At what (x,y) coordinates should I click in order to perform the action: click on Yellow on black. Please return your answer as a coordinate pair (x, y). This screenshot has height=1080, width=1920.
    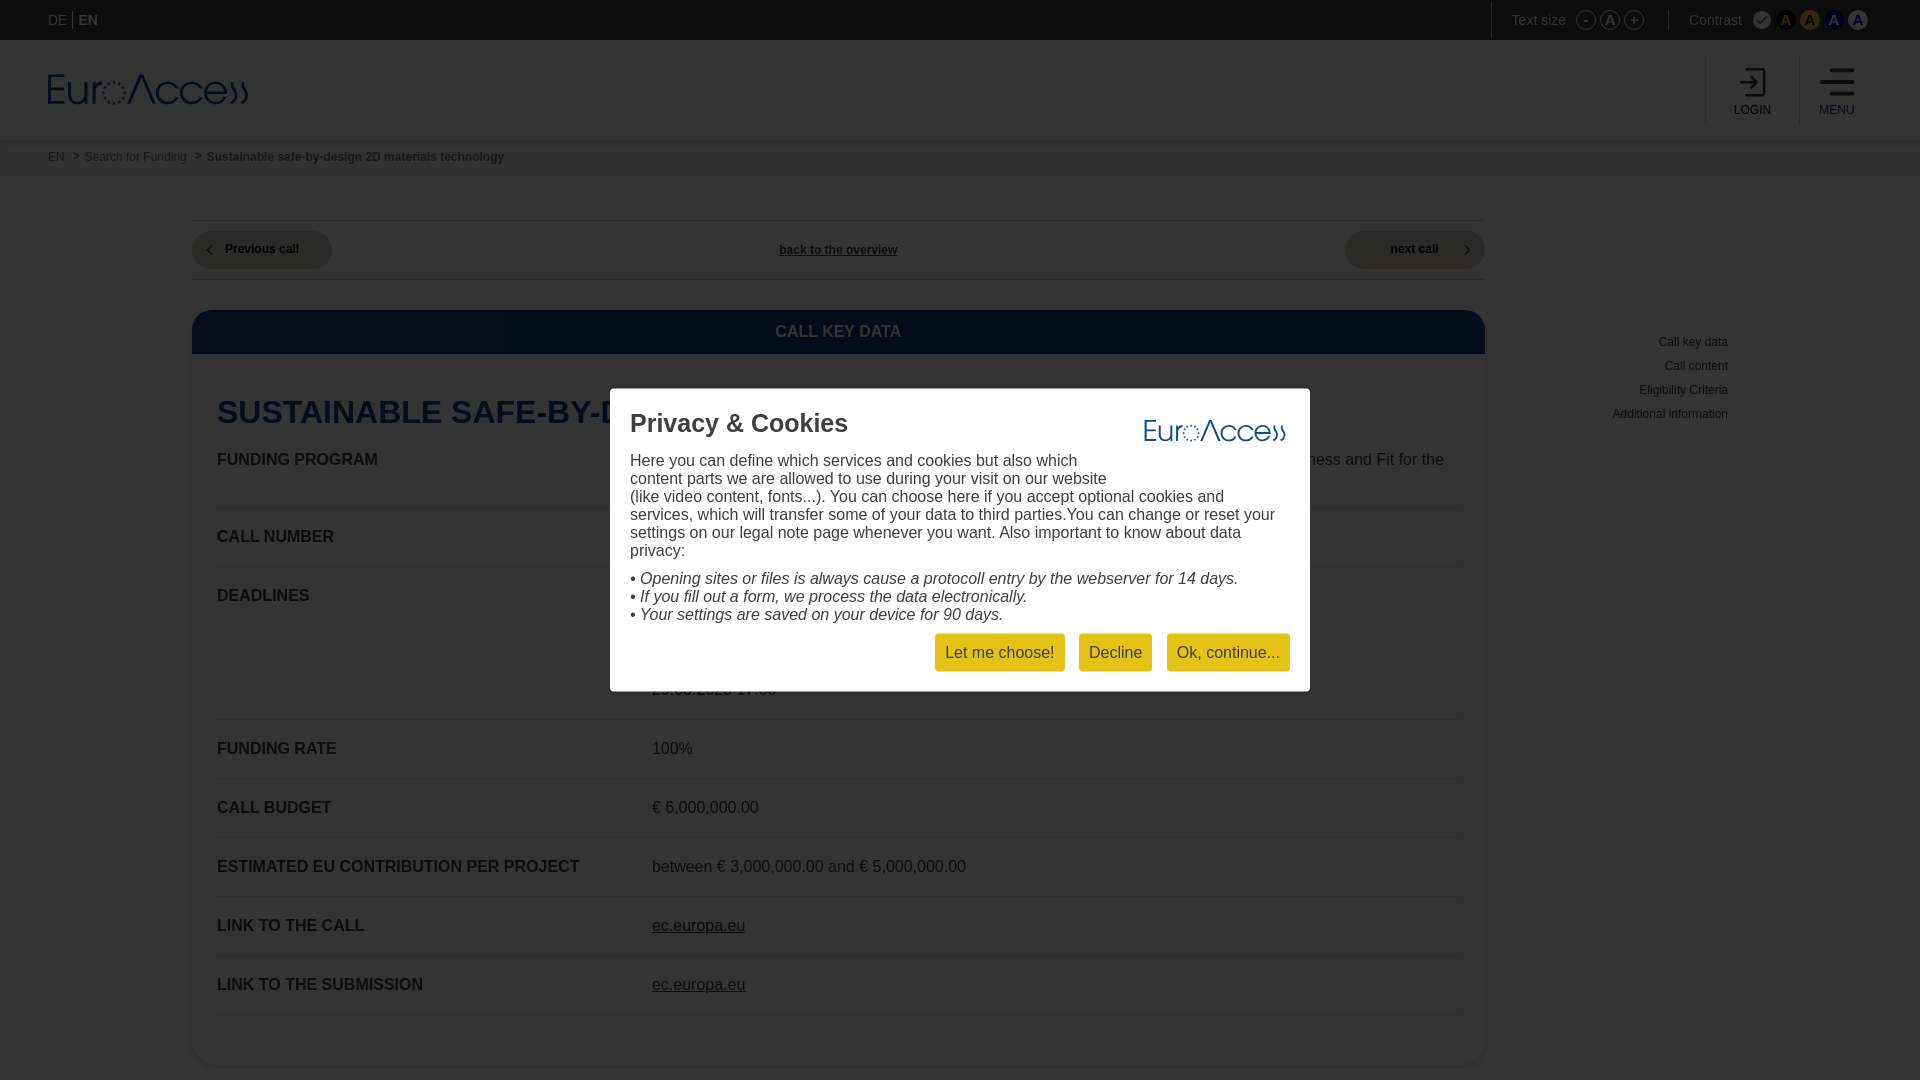
    Looking at the image, I should click on (1786, 20).